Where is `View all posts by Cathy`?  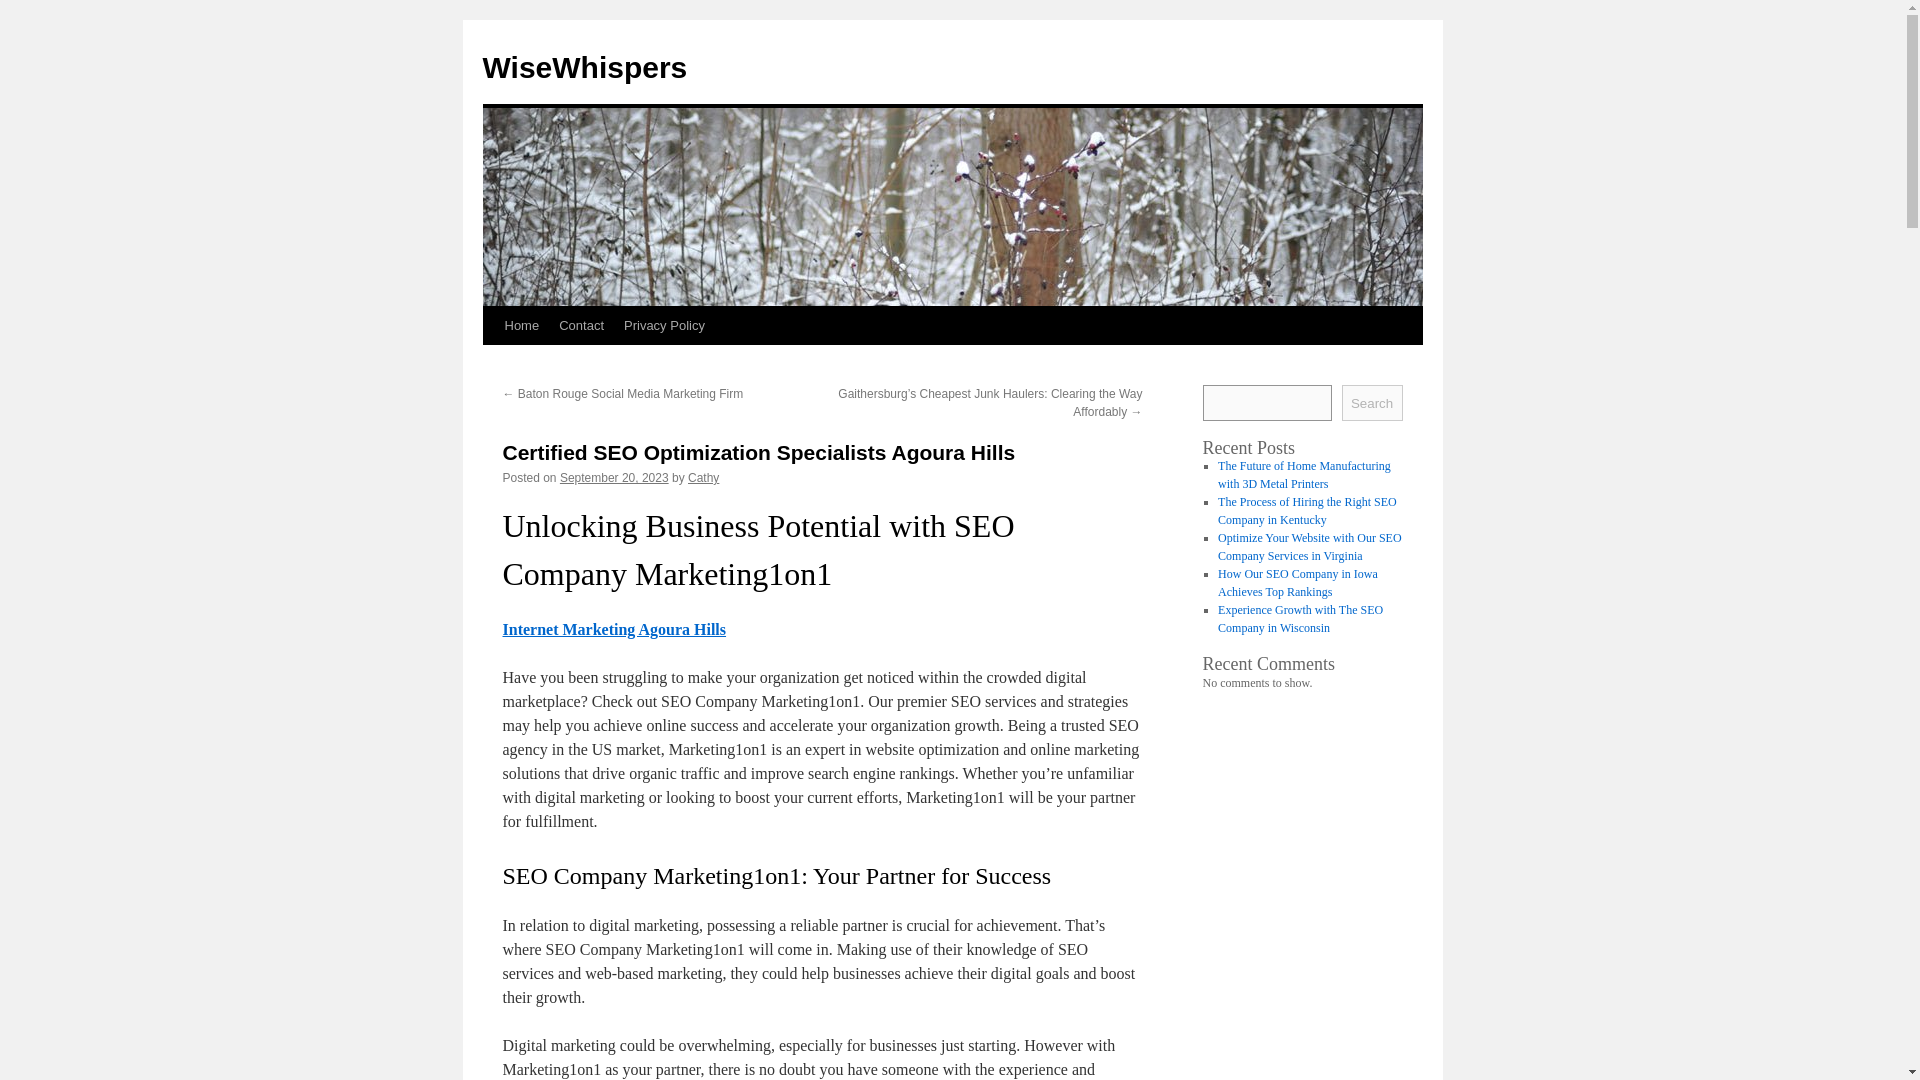 View all posts by Cathy is located at coordinates (702, 477).